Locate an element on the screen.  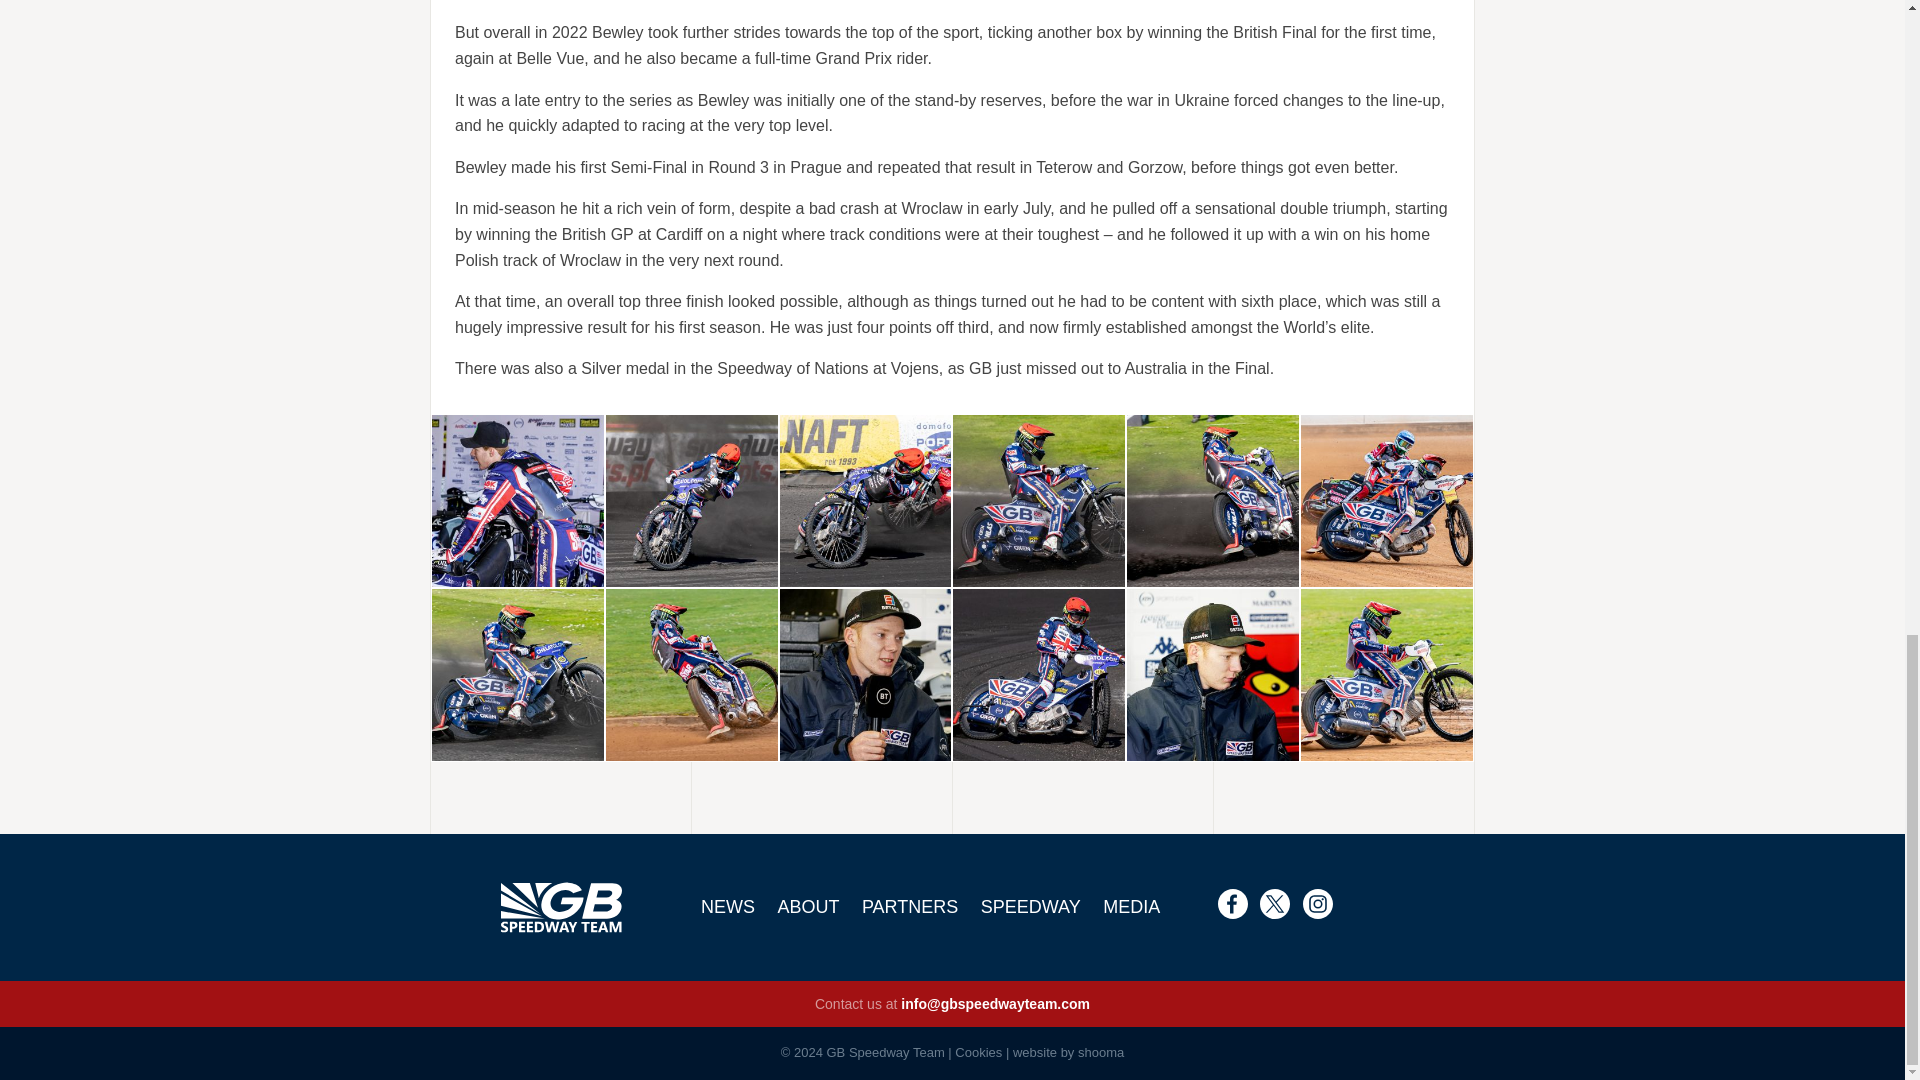
00021 is located at coordinates (1386, 674).